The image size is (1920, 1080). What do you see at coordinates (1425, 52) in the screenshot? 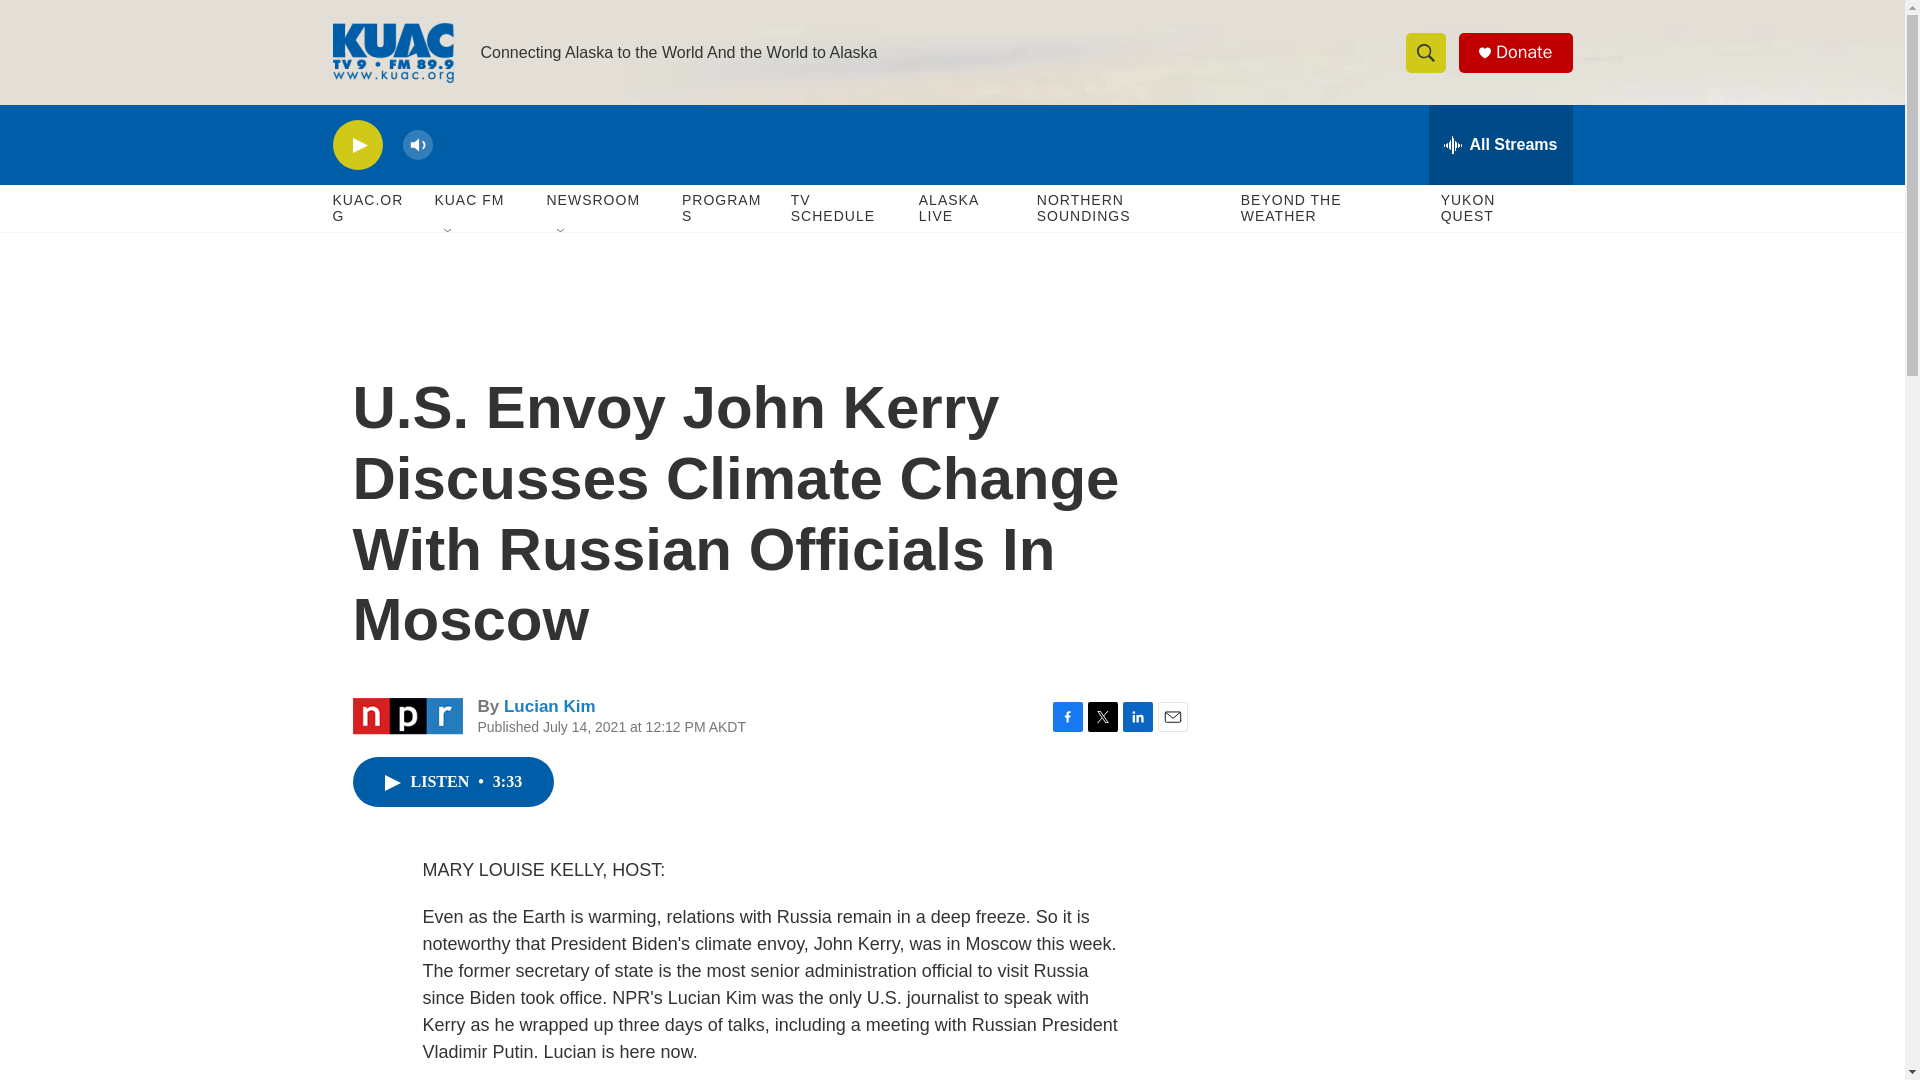
I see `Show Search` at bounding box center [1425, 52].